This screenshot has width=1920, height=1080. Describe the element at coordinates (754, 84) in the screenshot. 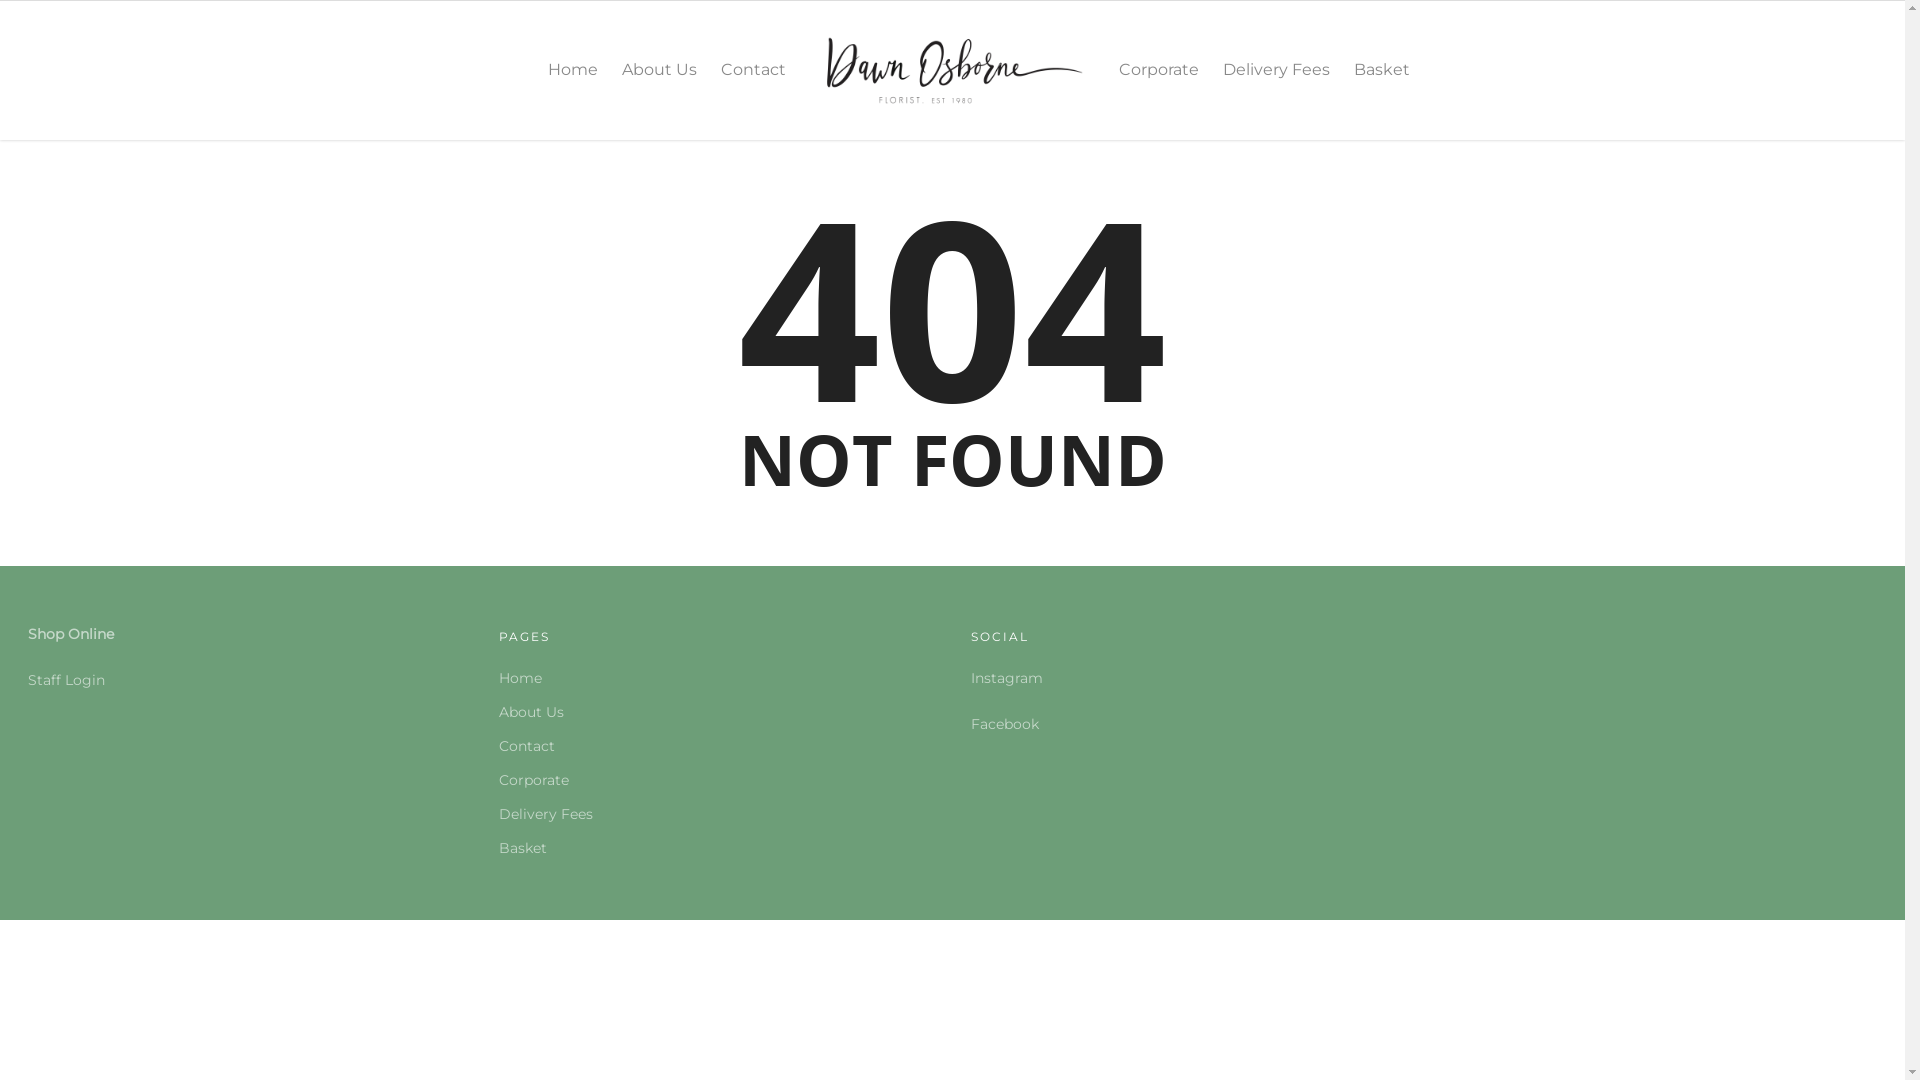

I see `Contact` at that location.